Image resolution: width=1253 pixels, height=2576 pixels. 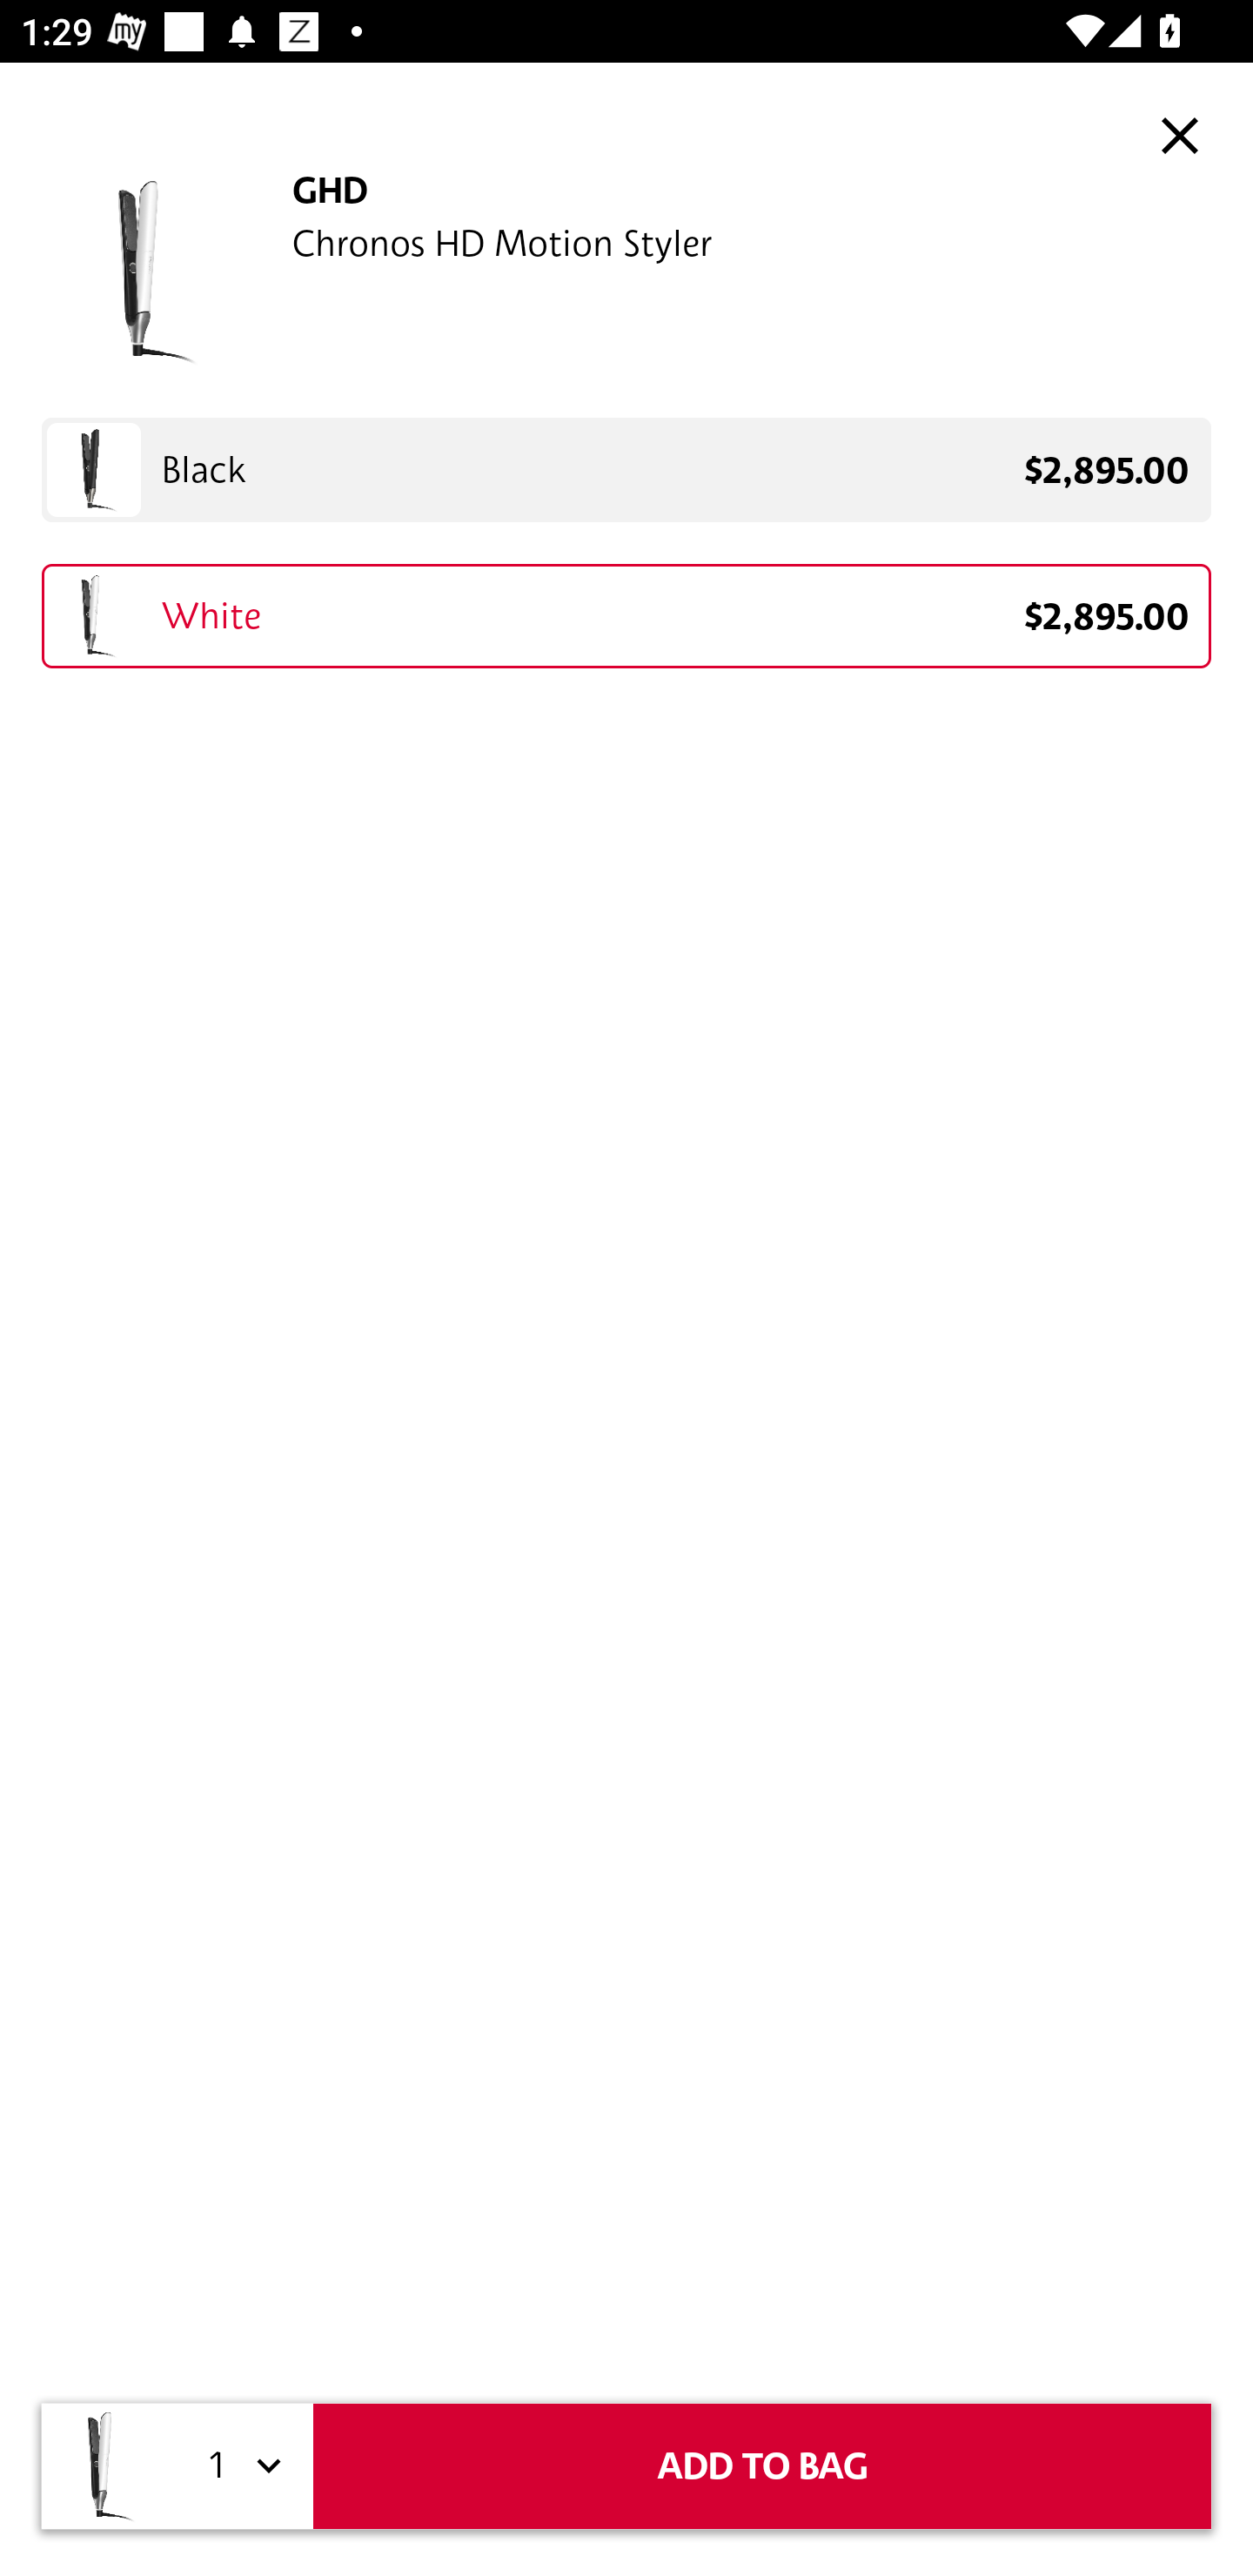 I want to click on Black $2,895.00, so click(x=626, y=470).